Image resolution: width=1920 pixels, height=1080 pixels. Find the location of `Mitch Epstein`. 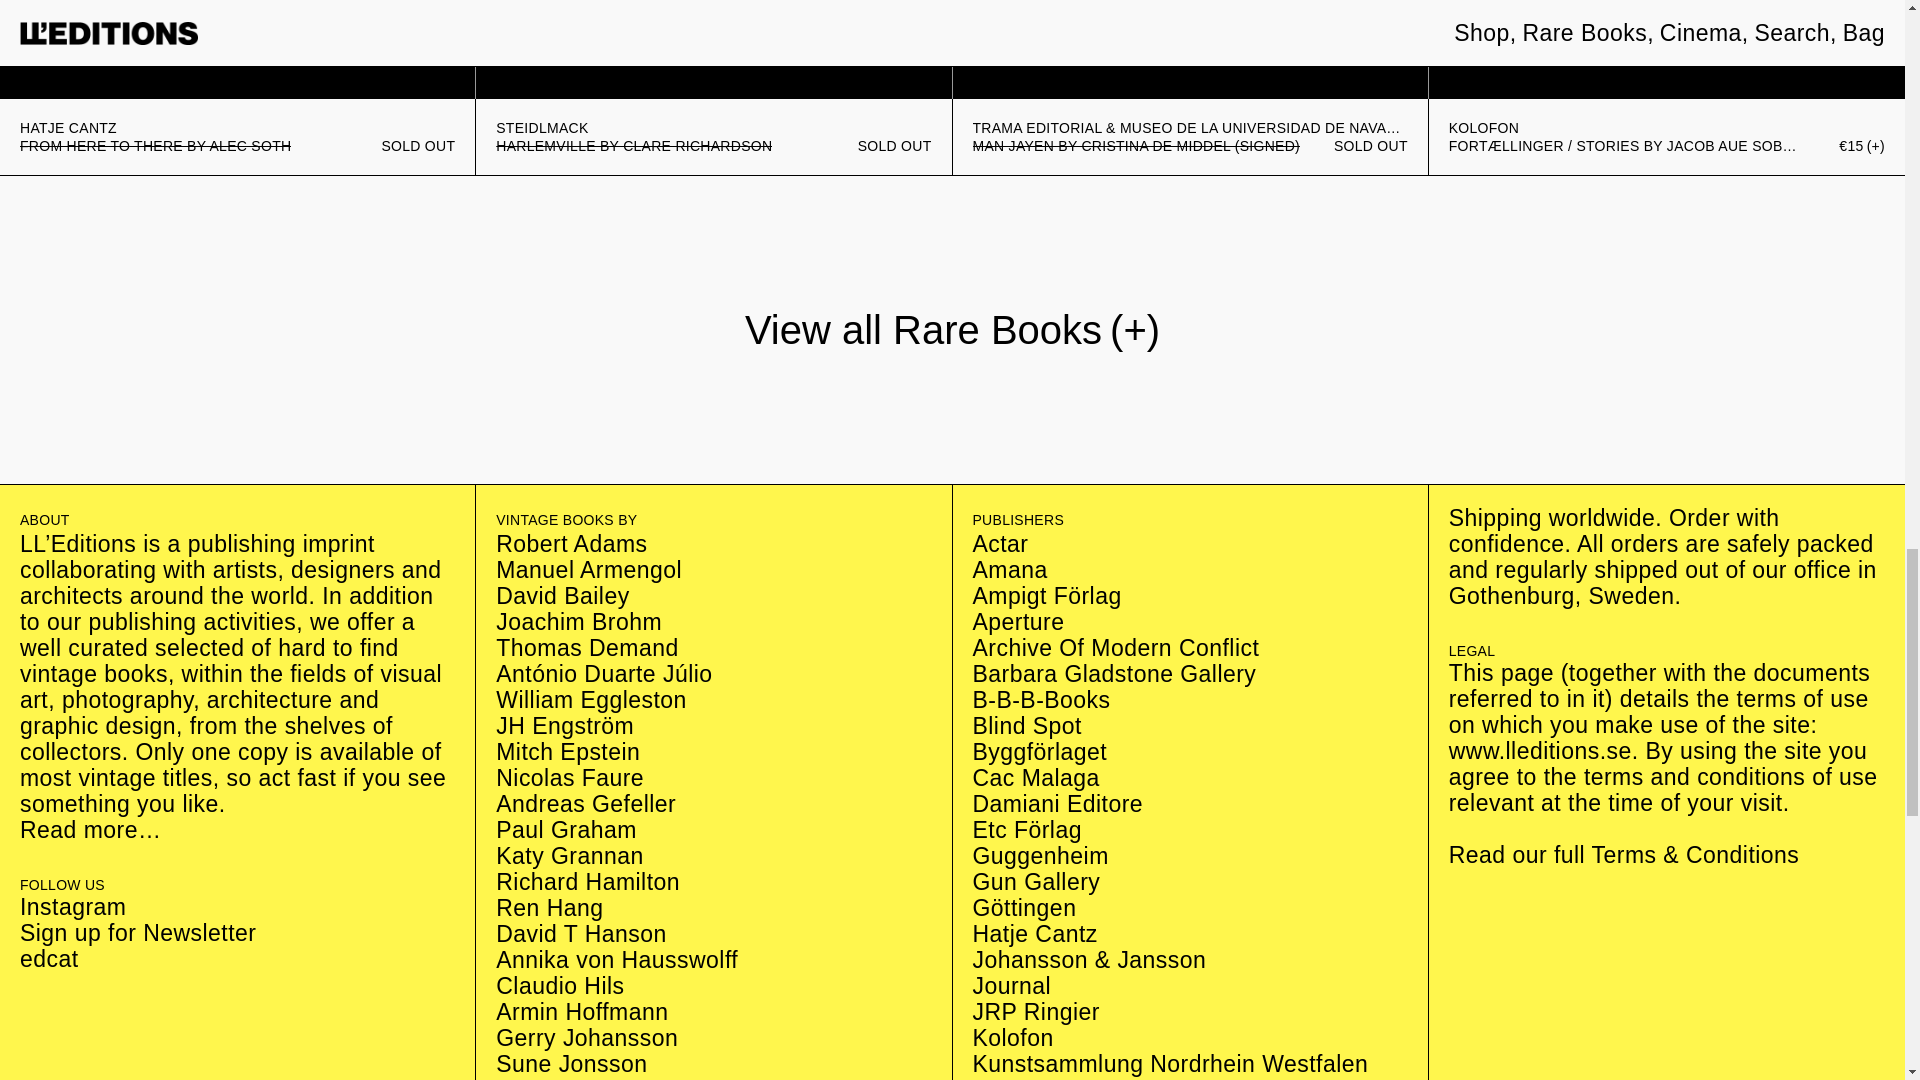

Mitch Epstein is located at coordinates (567, 751).